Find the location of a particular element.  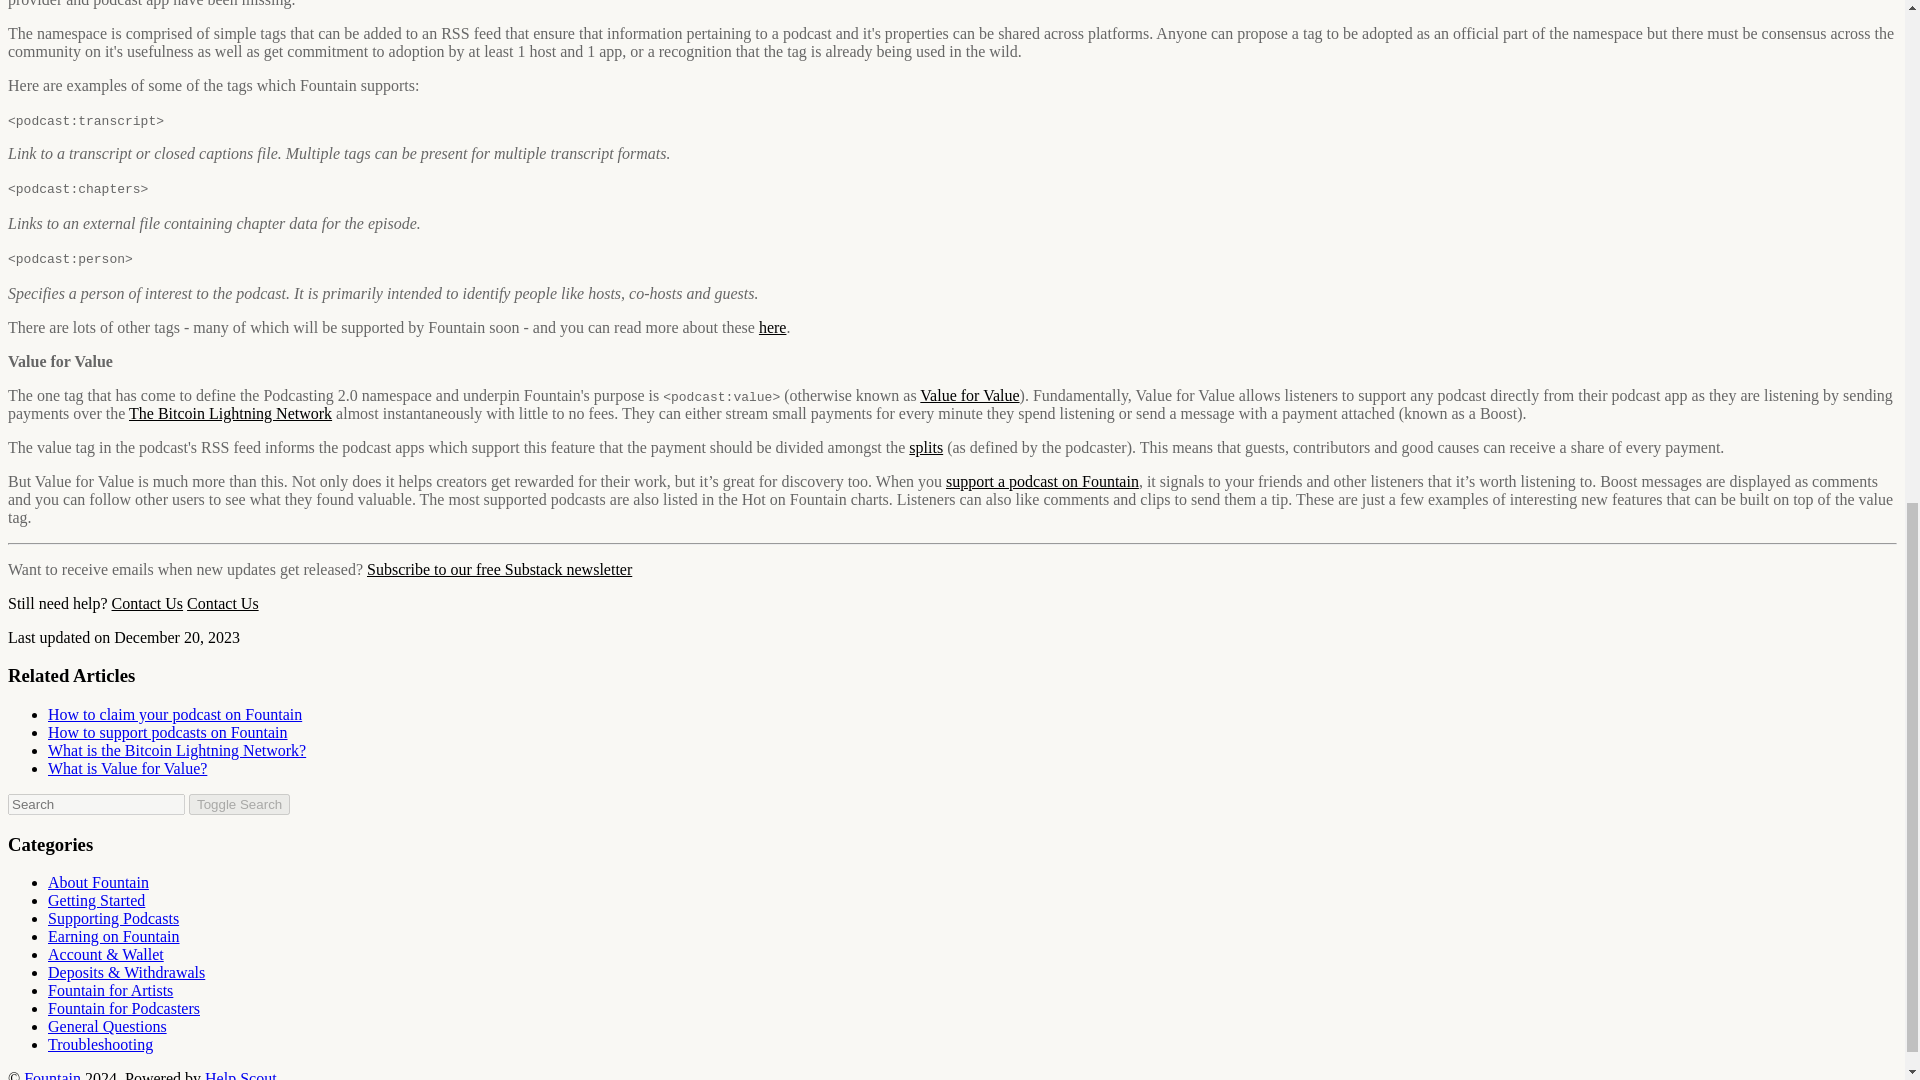

What is the Bitcoin Lightning Network? is located at coordinates (176, 750).